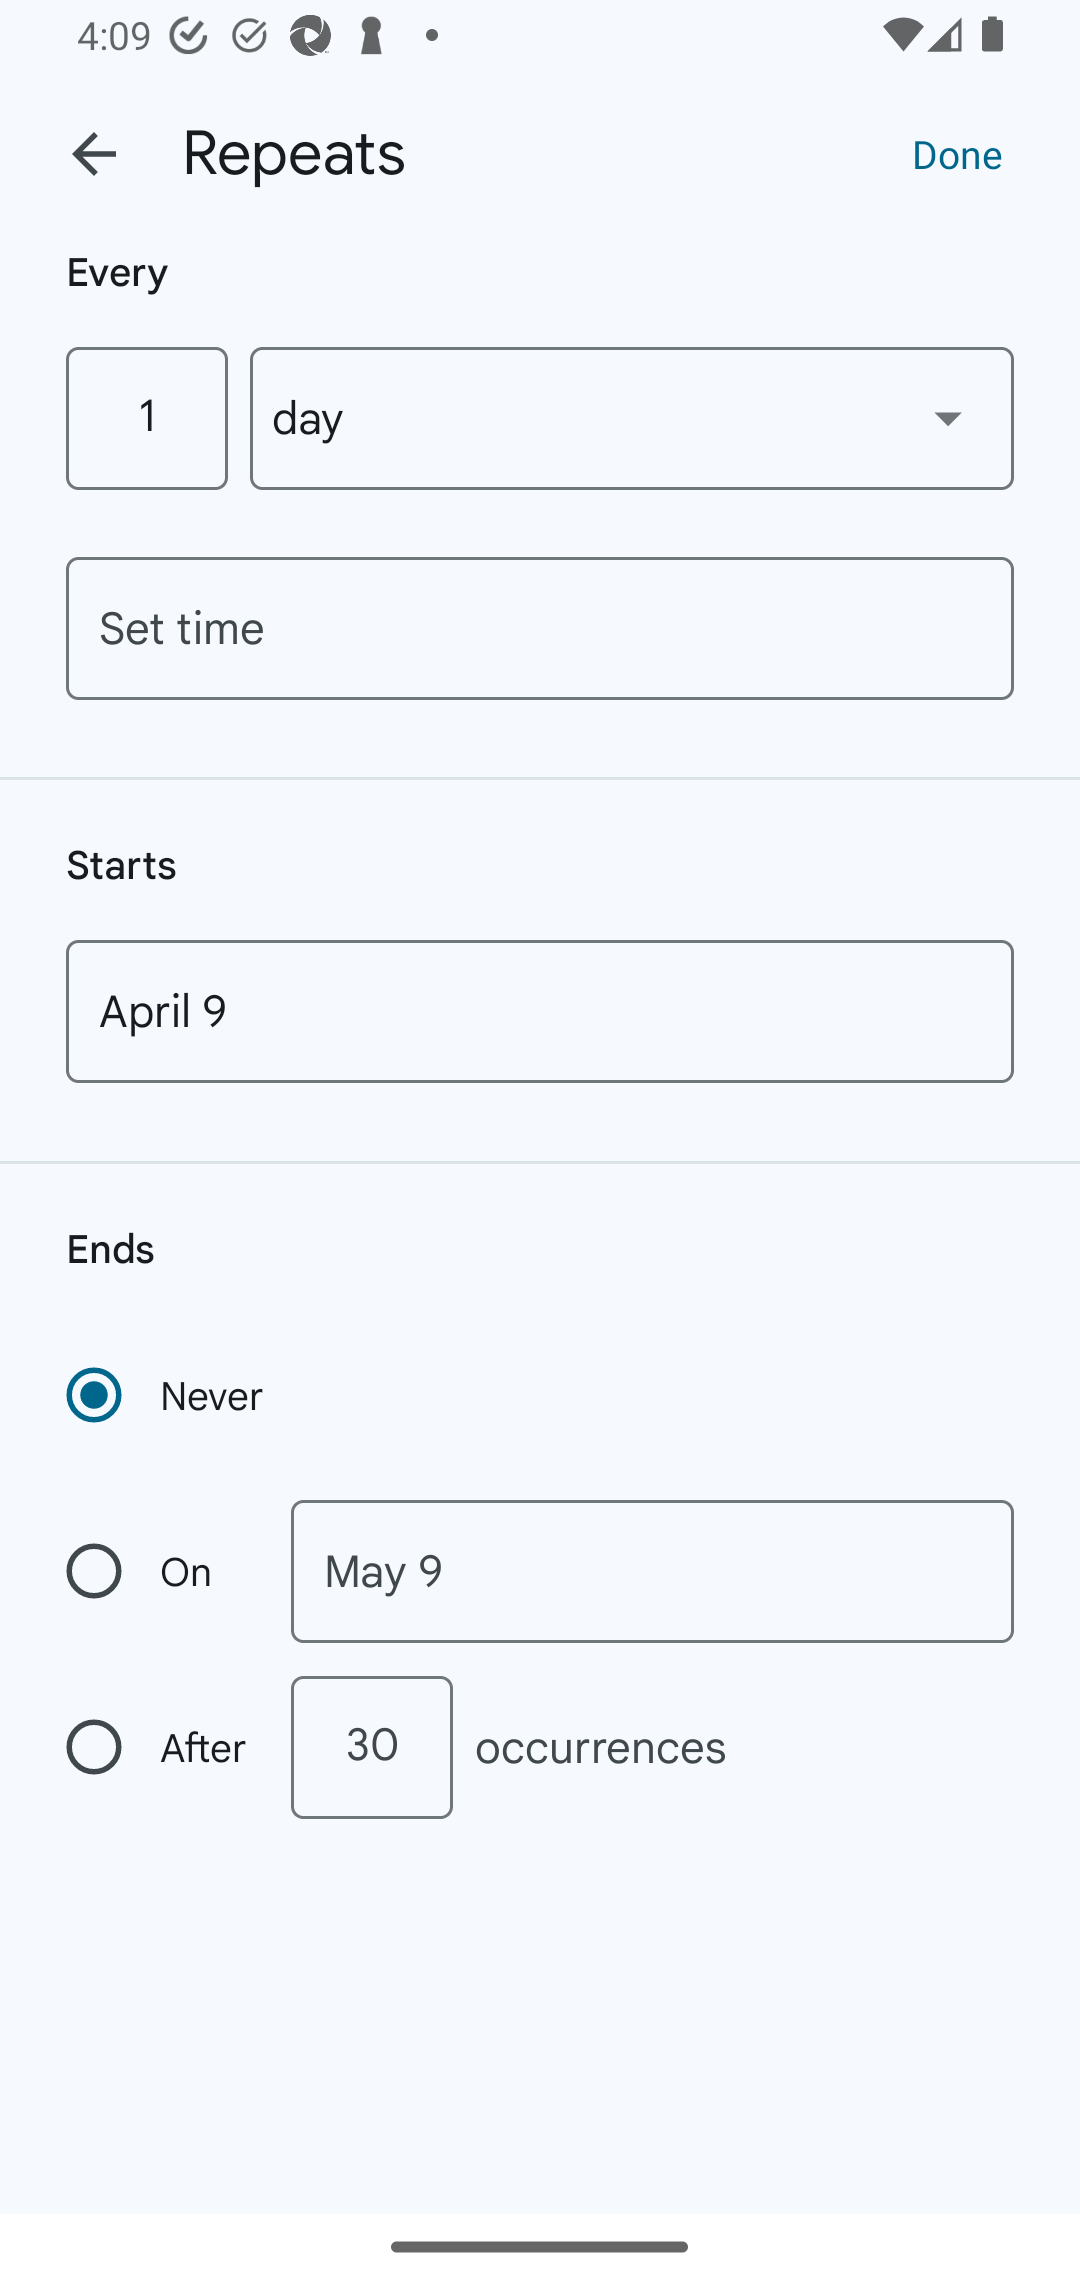  Describe the element at coordinates (652, 1572) in the screenshot. I see `May 9` at that location.